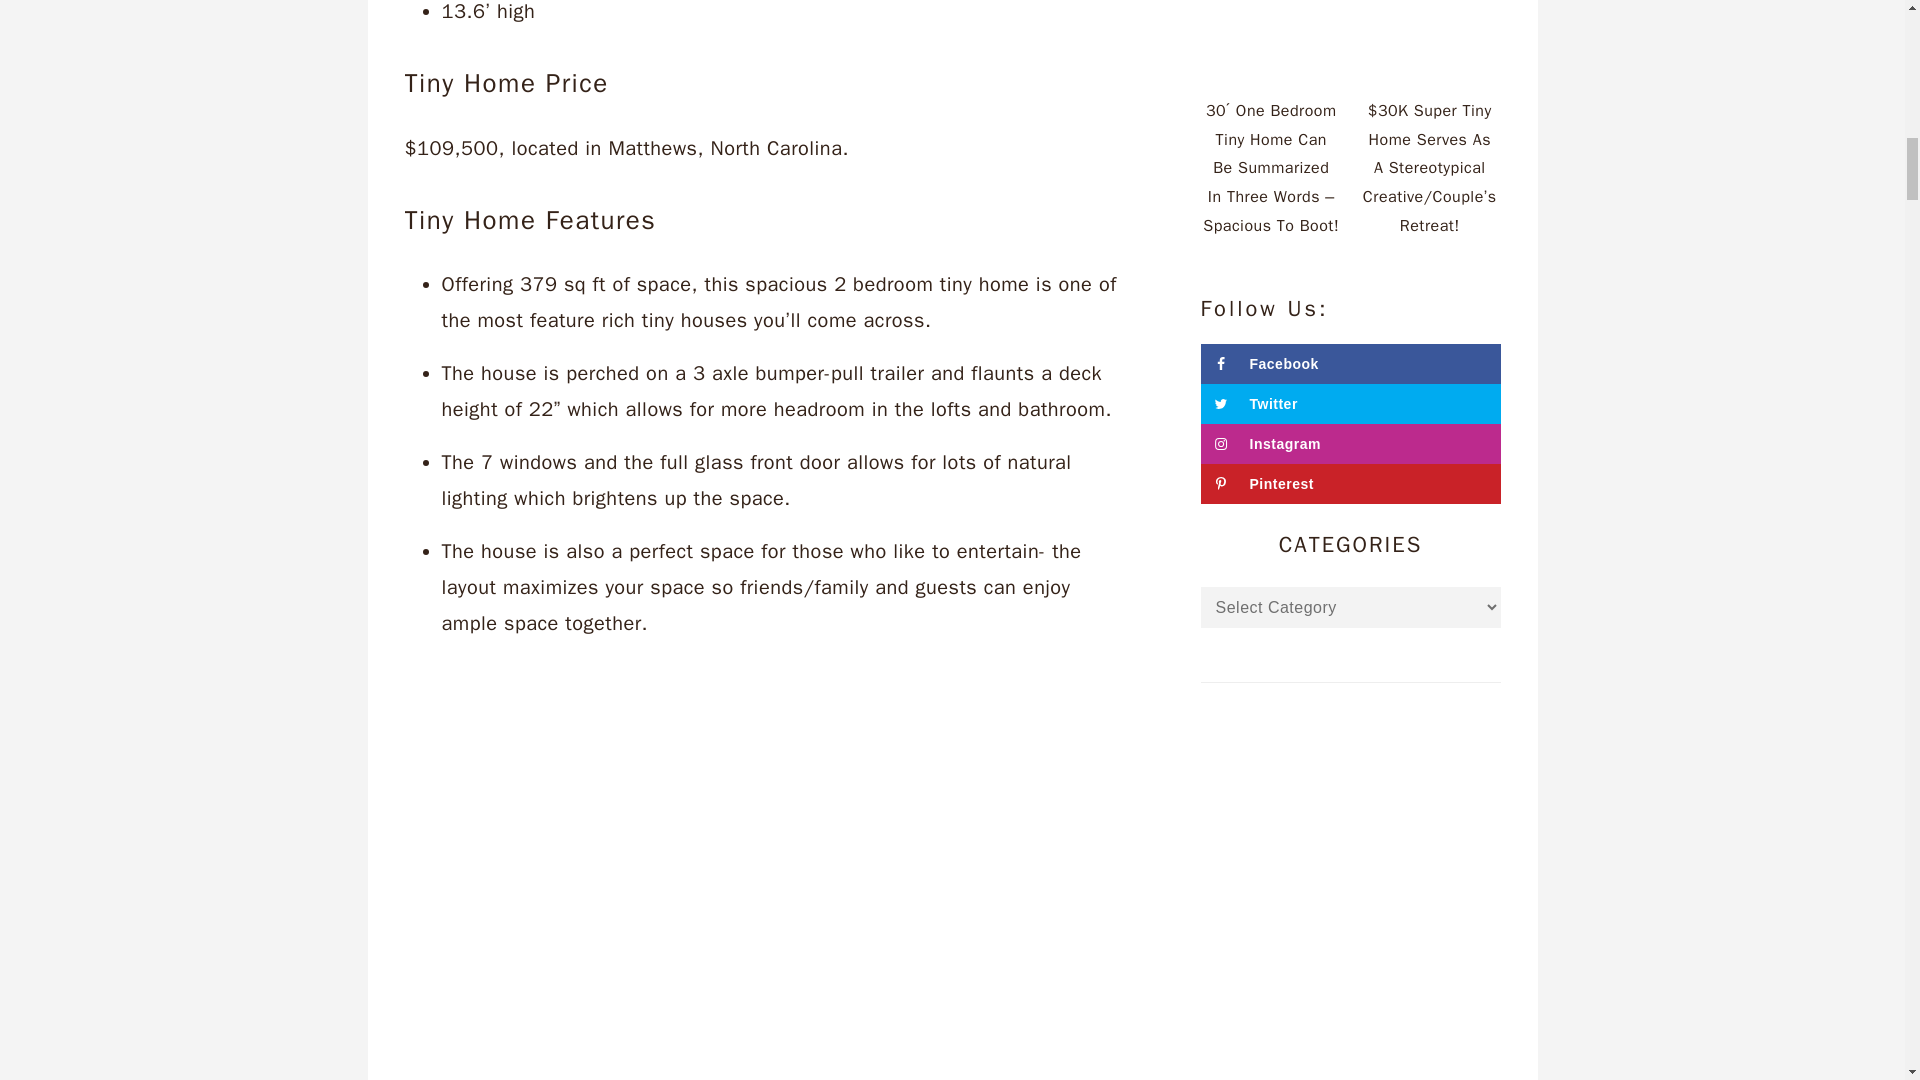  Describe the element at coordinates (1350, 364) in the screenshot. I see `Follow on Facebook` at that location.